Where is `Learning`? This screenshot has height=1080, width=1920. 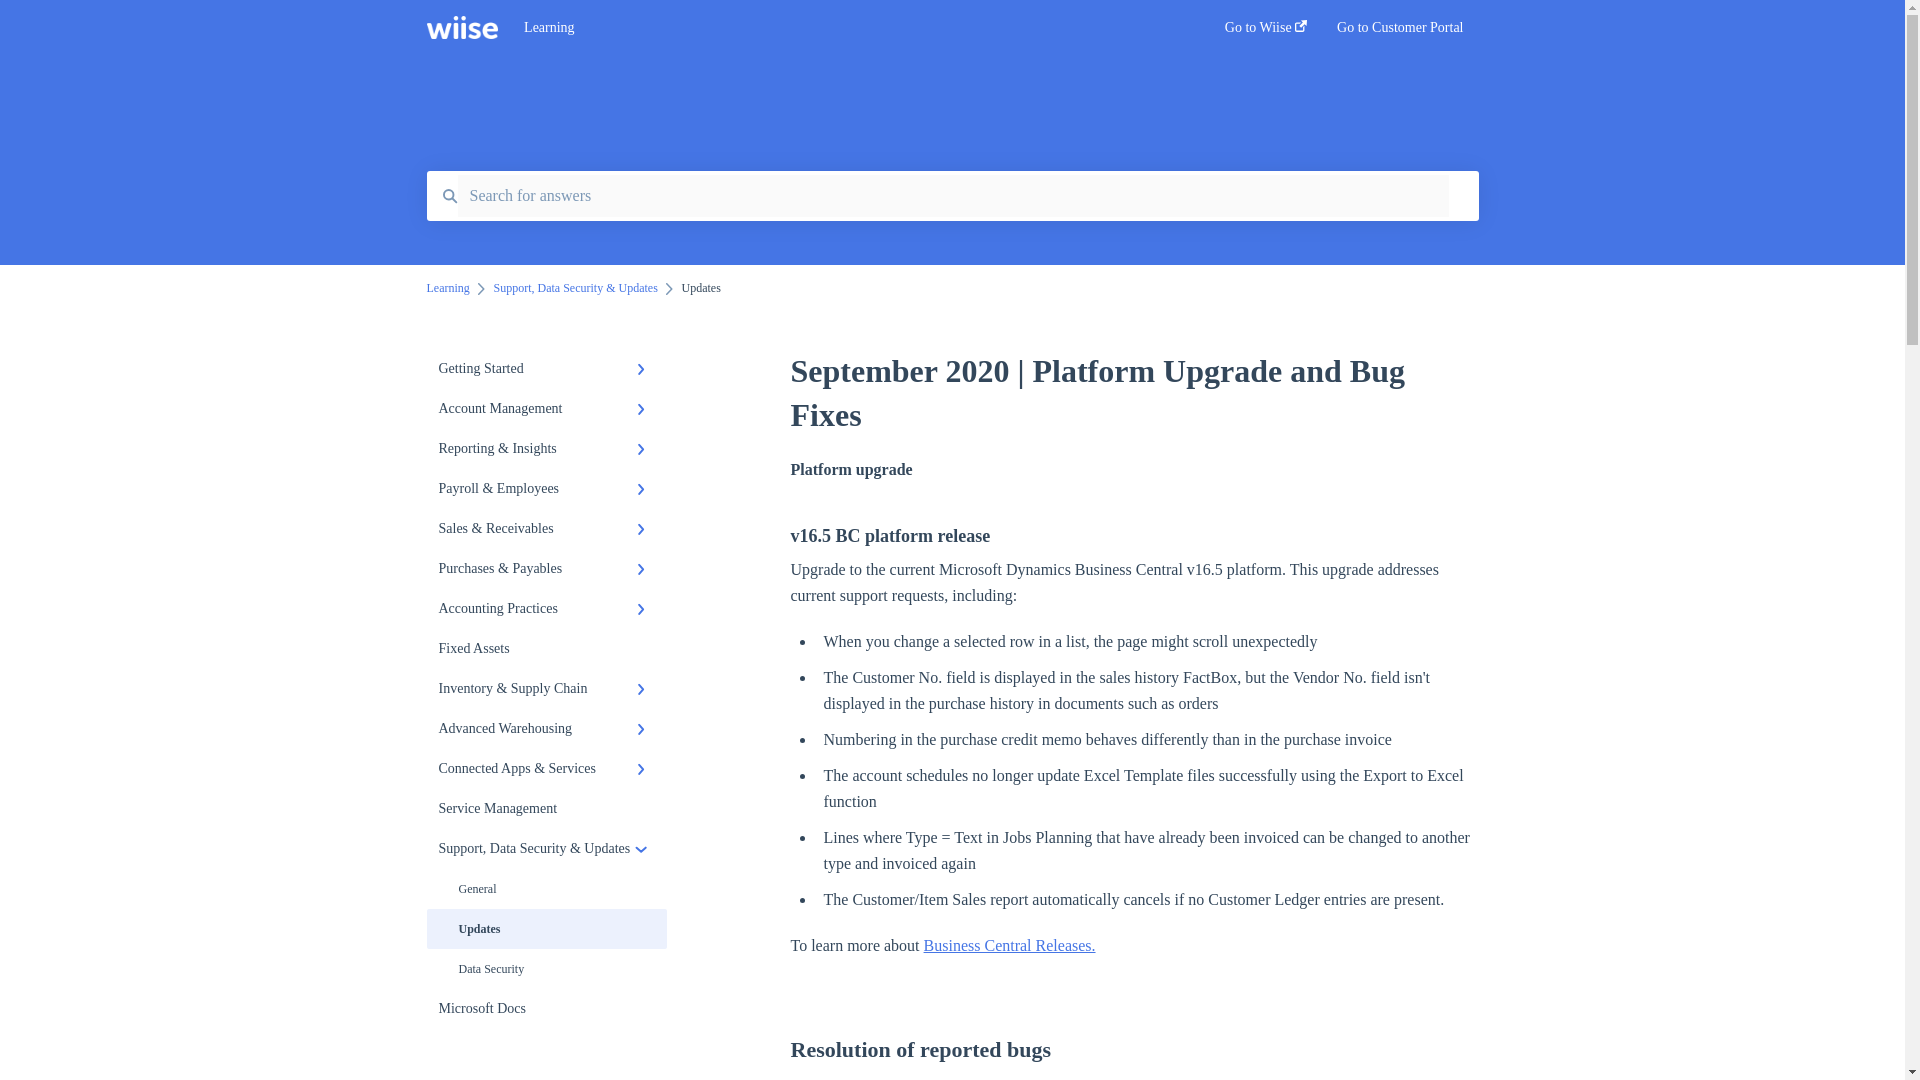 Learning is located at coordinates (844, 28).